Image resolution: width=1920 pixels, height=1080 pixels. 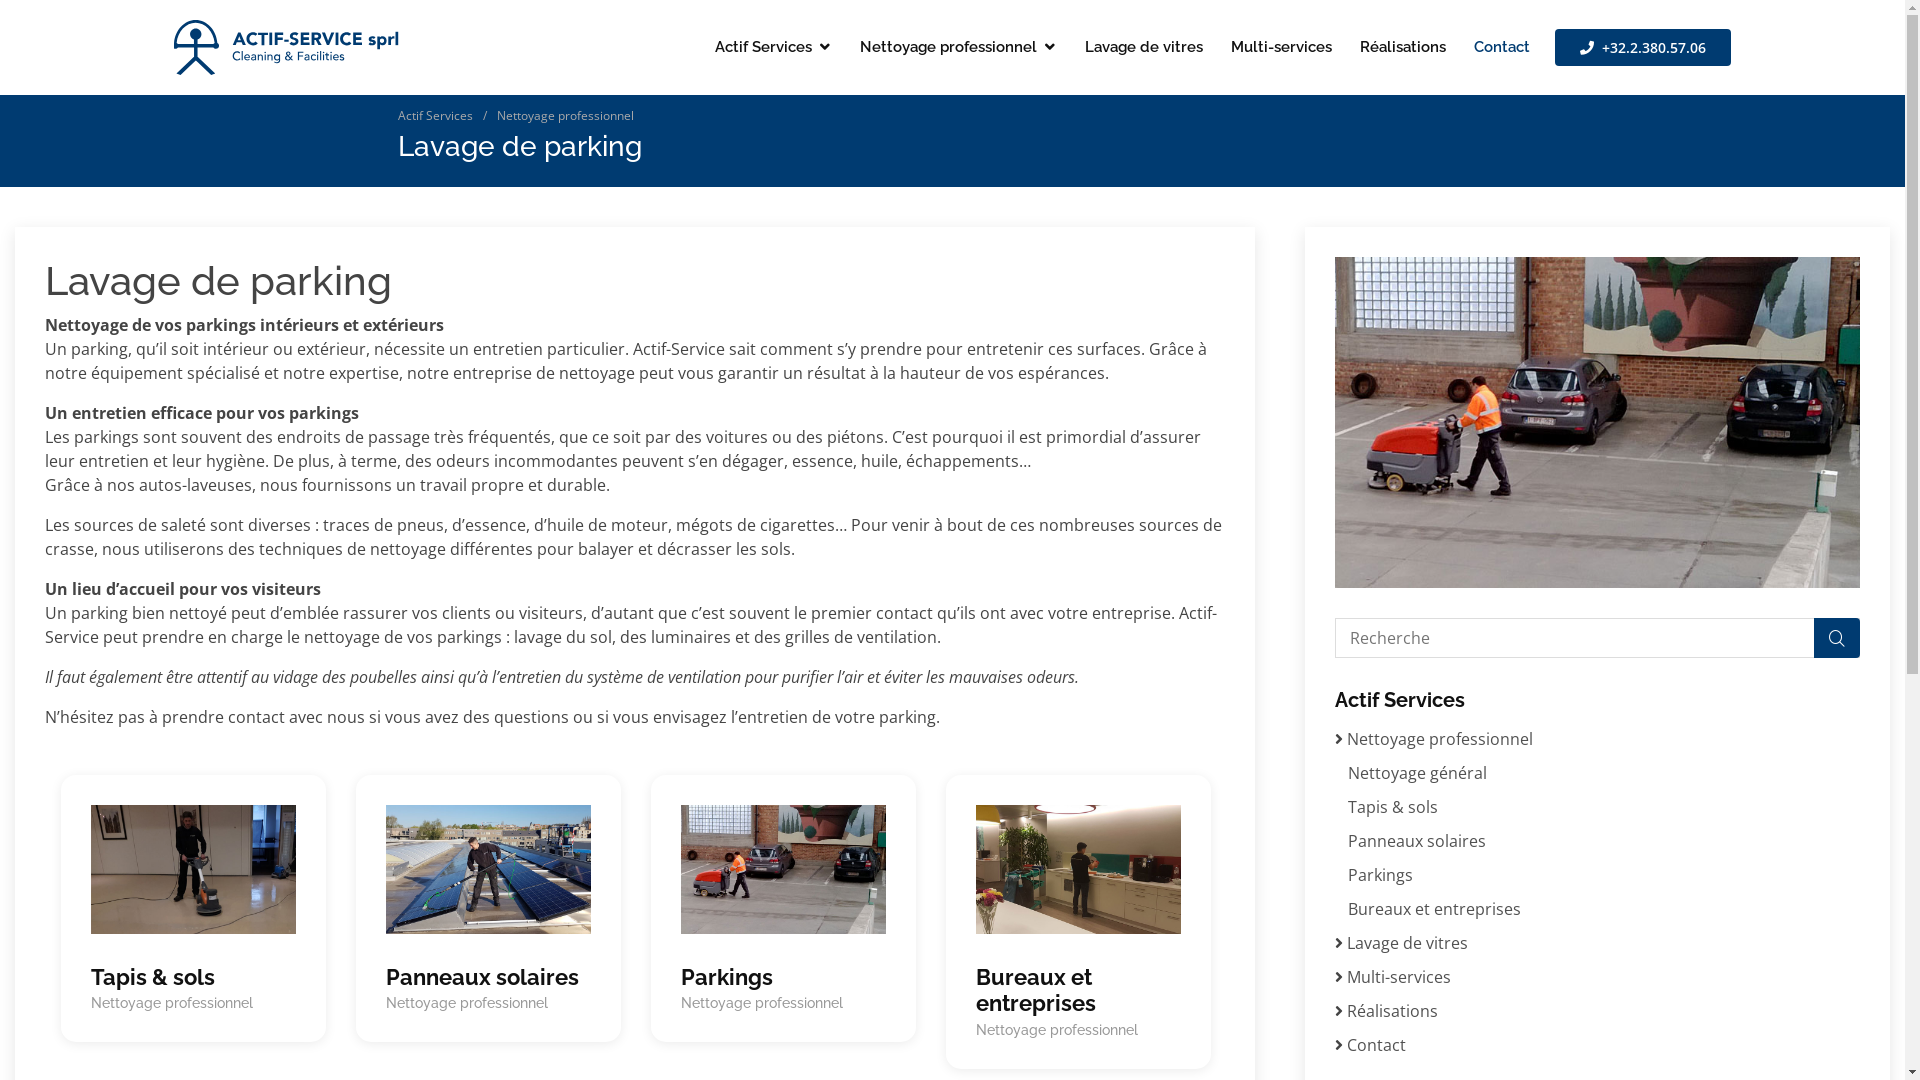 What do you see at coordinates (958, 48) in the screenshot?
I see `Nettoyage professionnel` at bounding box center [958, 48].